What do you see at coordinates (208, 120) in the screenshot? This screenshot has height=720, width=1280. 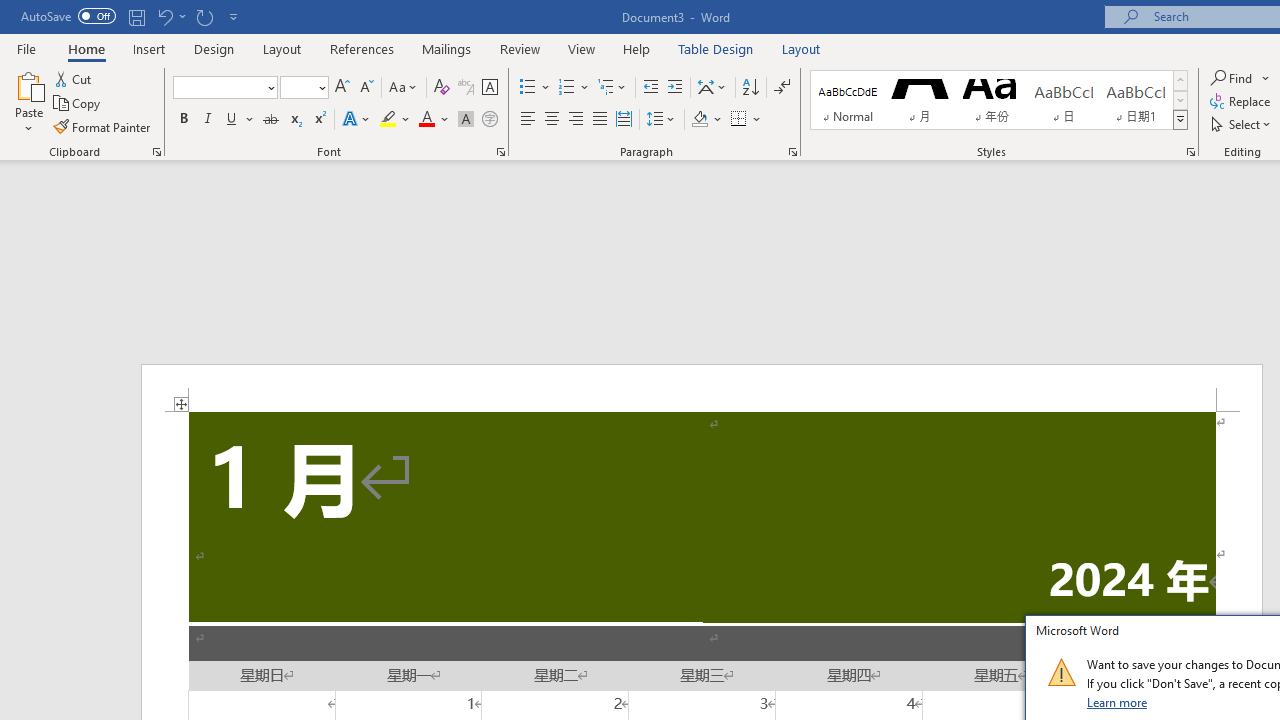 I see `Italic` at bounding box center [208, 120].